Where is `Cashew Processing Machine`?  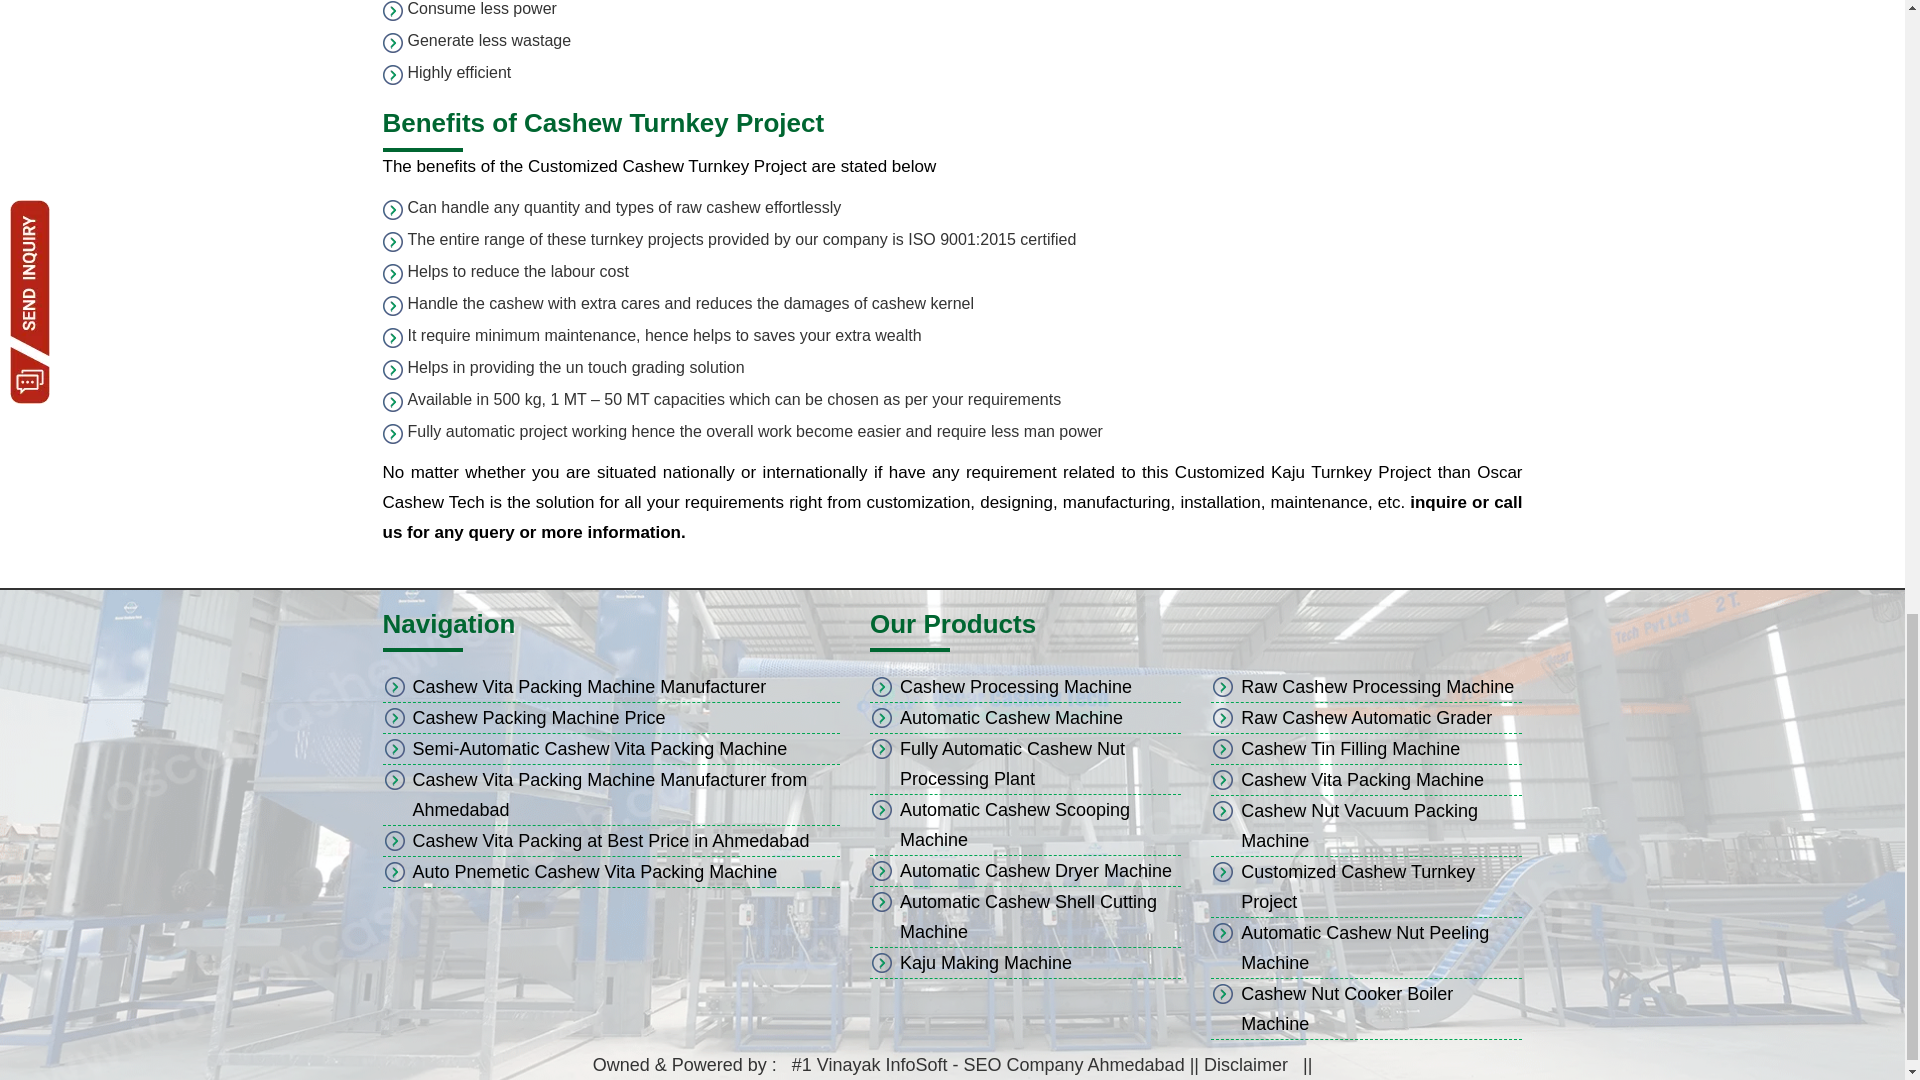
Cashew Processing Machine is located at coordinates (1016, 686).